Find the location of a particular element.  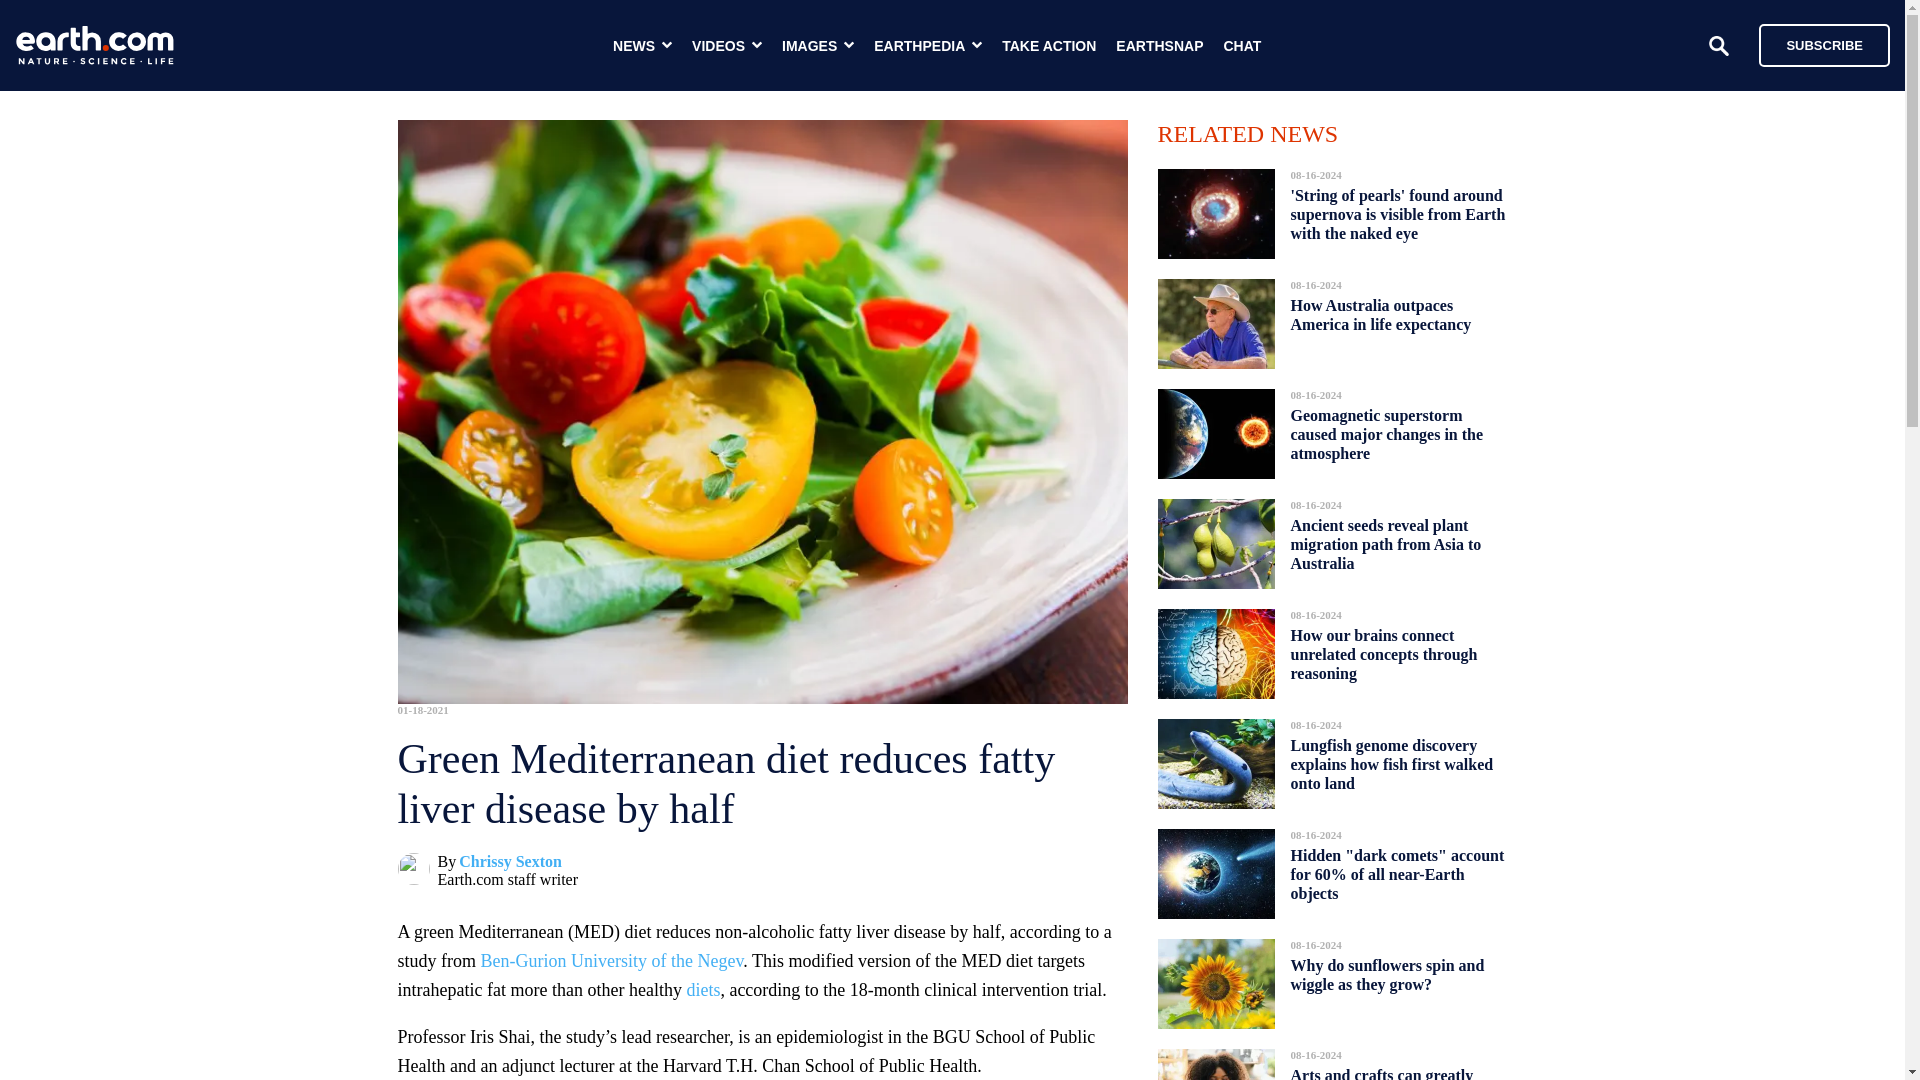

EARTHSNAP is located at coordinates (1159, 46).